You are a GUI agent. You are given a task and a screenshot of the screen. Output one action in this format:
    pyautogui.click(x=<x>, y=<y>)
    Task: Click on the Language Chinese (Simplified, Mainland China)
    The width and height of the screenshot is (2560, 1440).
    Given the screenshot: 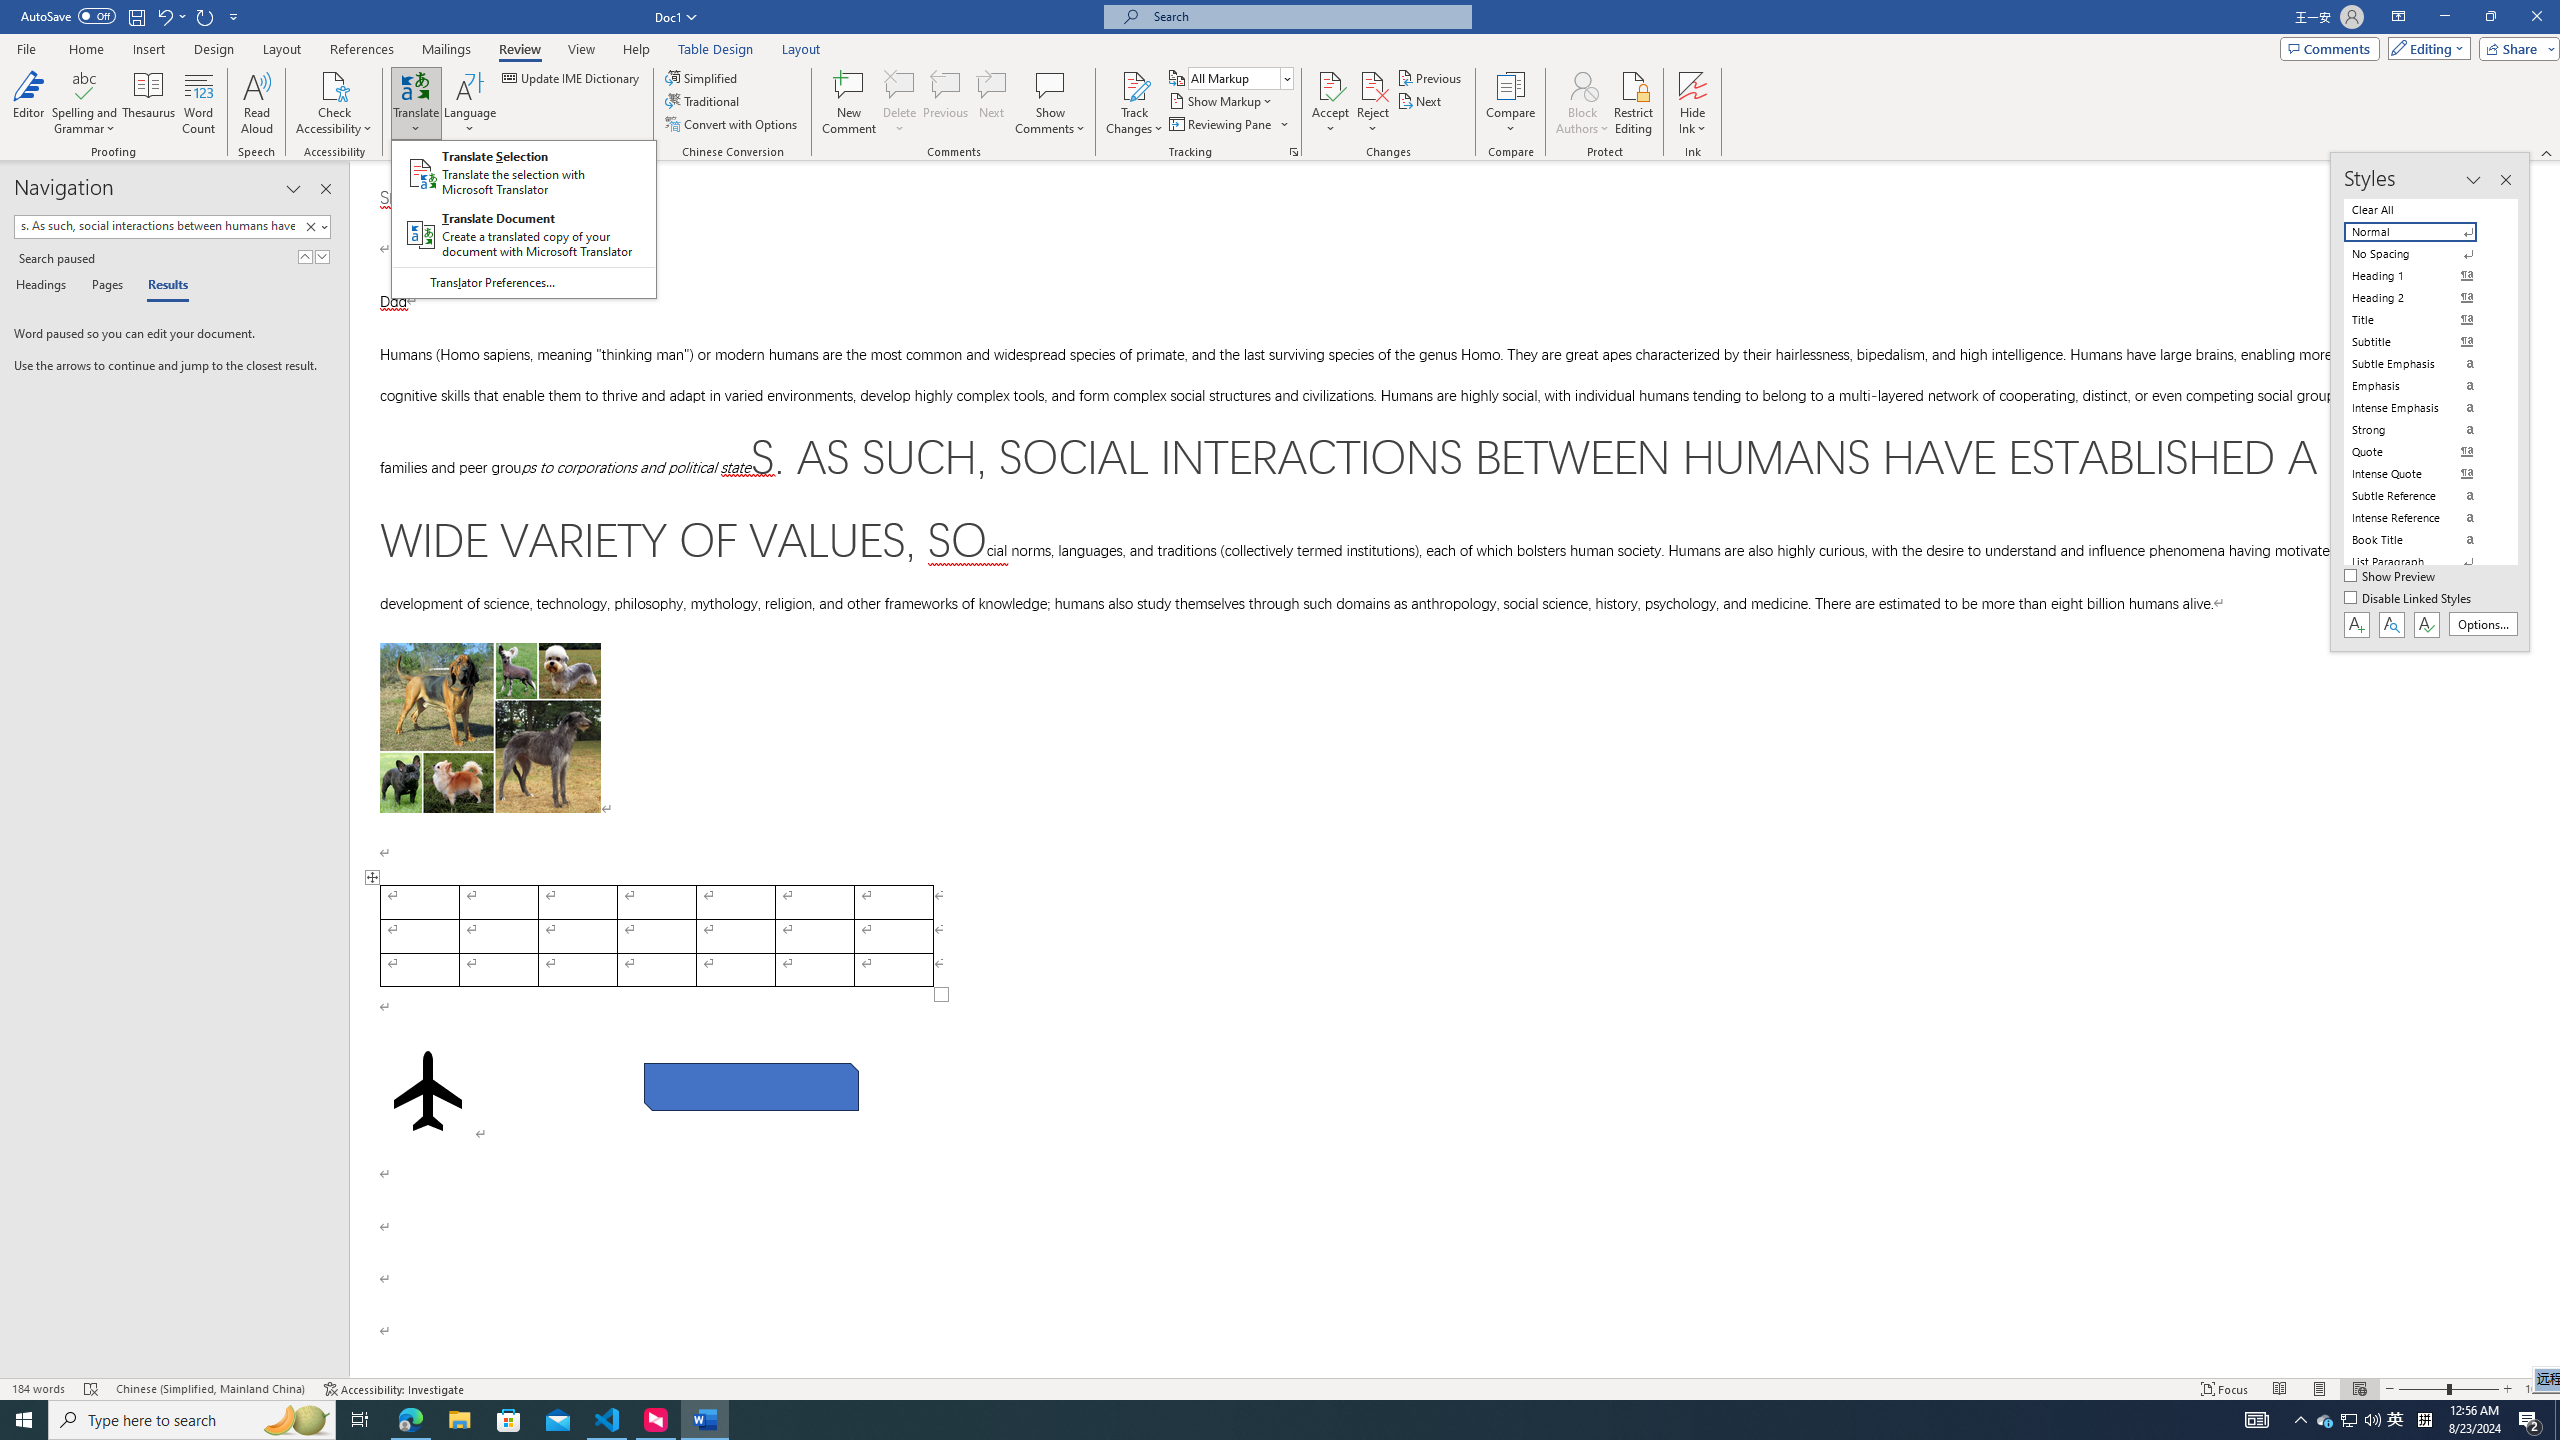 What is the action you would take?
    pyautogui.click(x=210, y=1389)
    